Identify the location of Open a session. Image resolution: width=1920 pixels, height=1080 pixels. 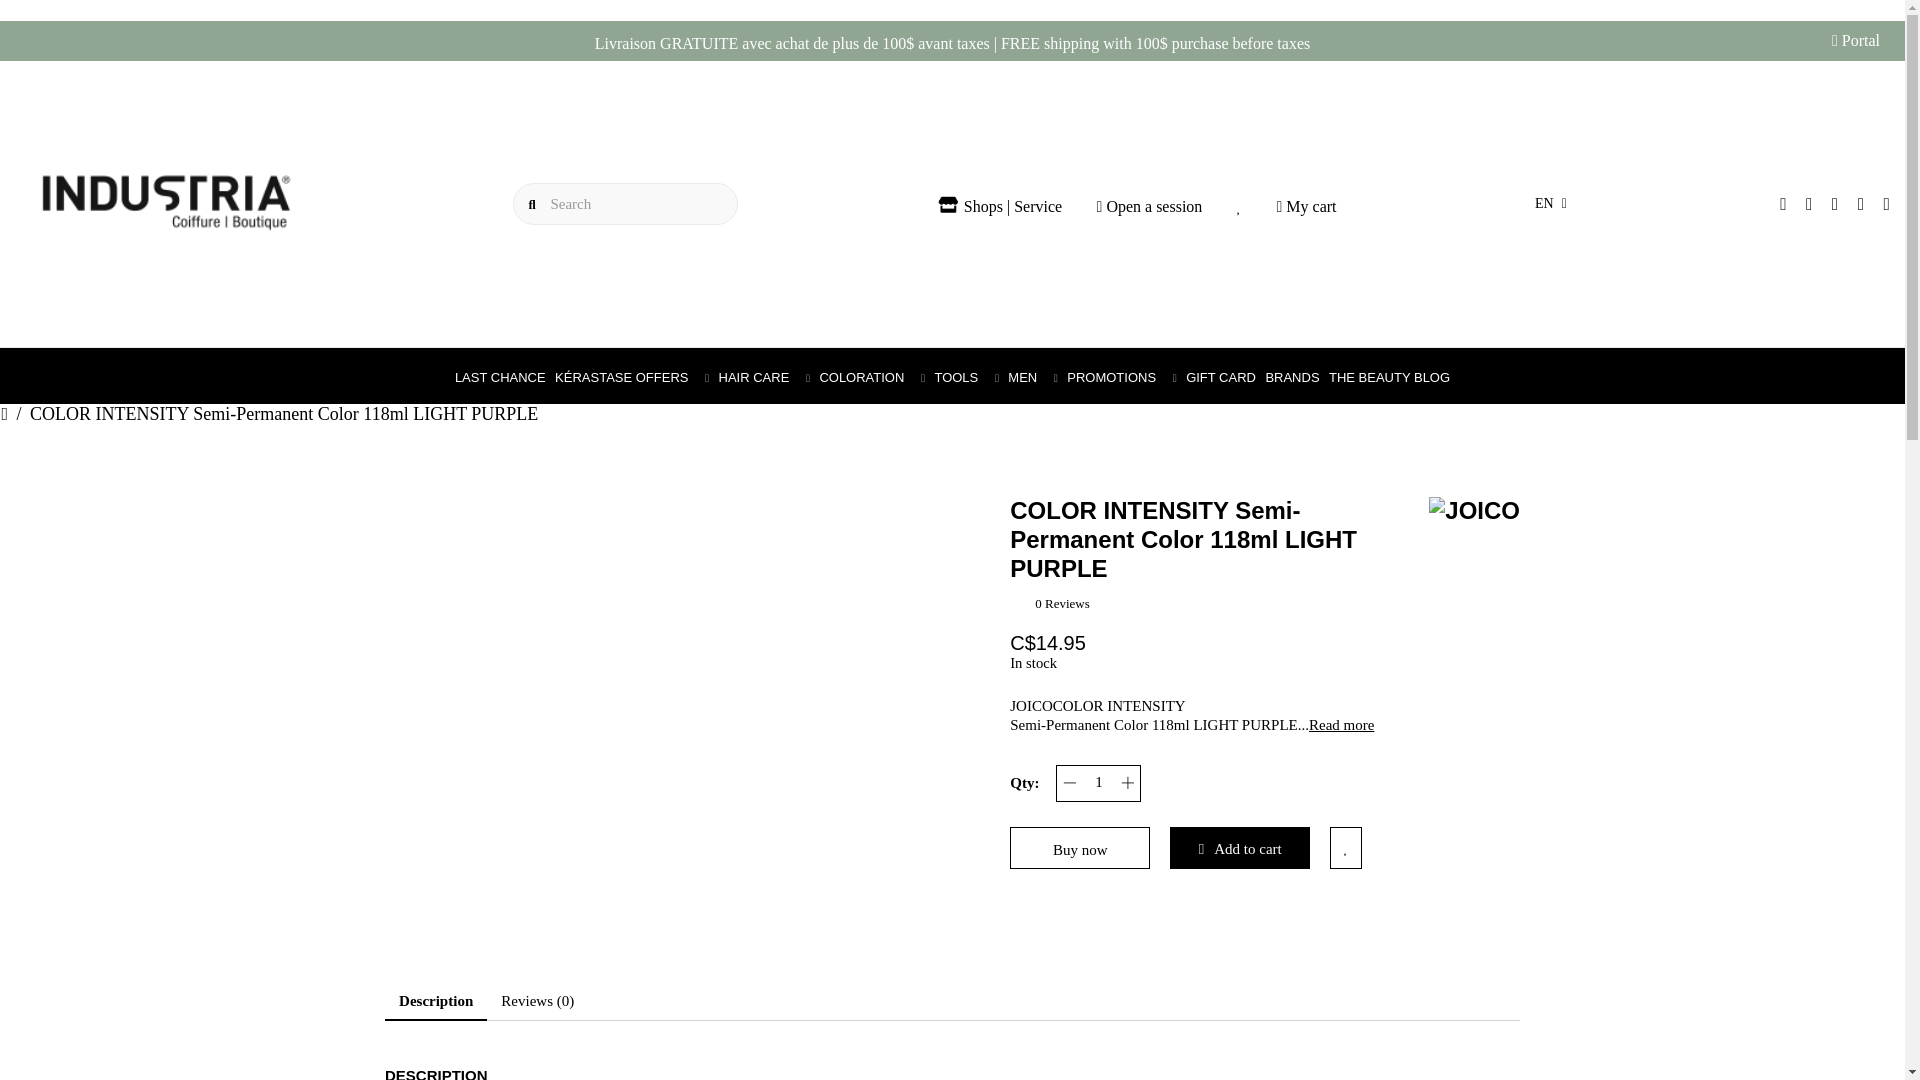
(1150, 206).